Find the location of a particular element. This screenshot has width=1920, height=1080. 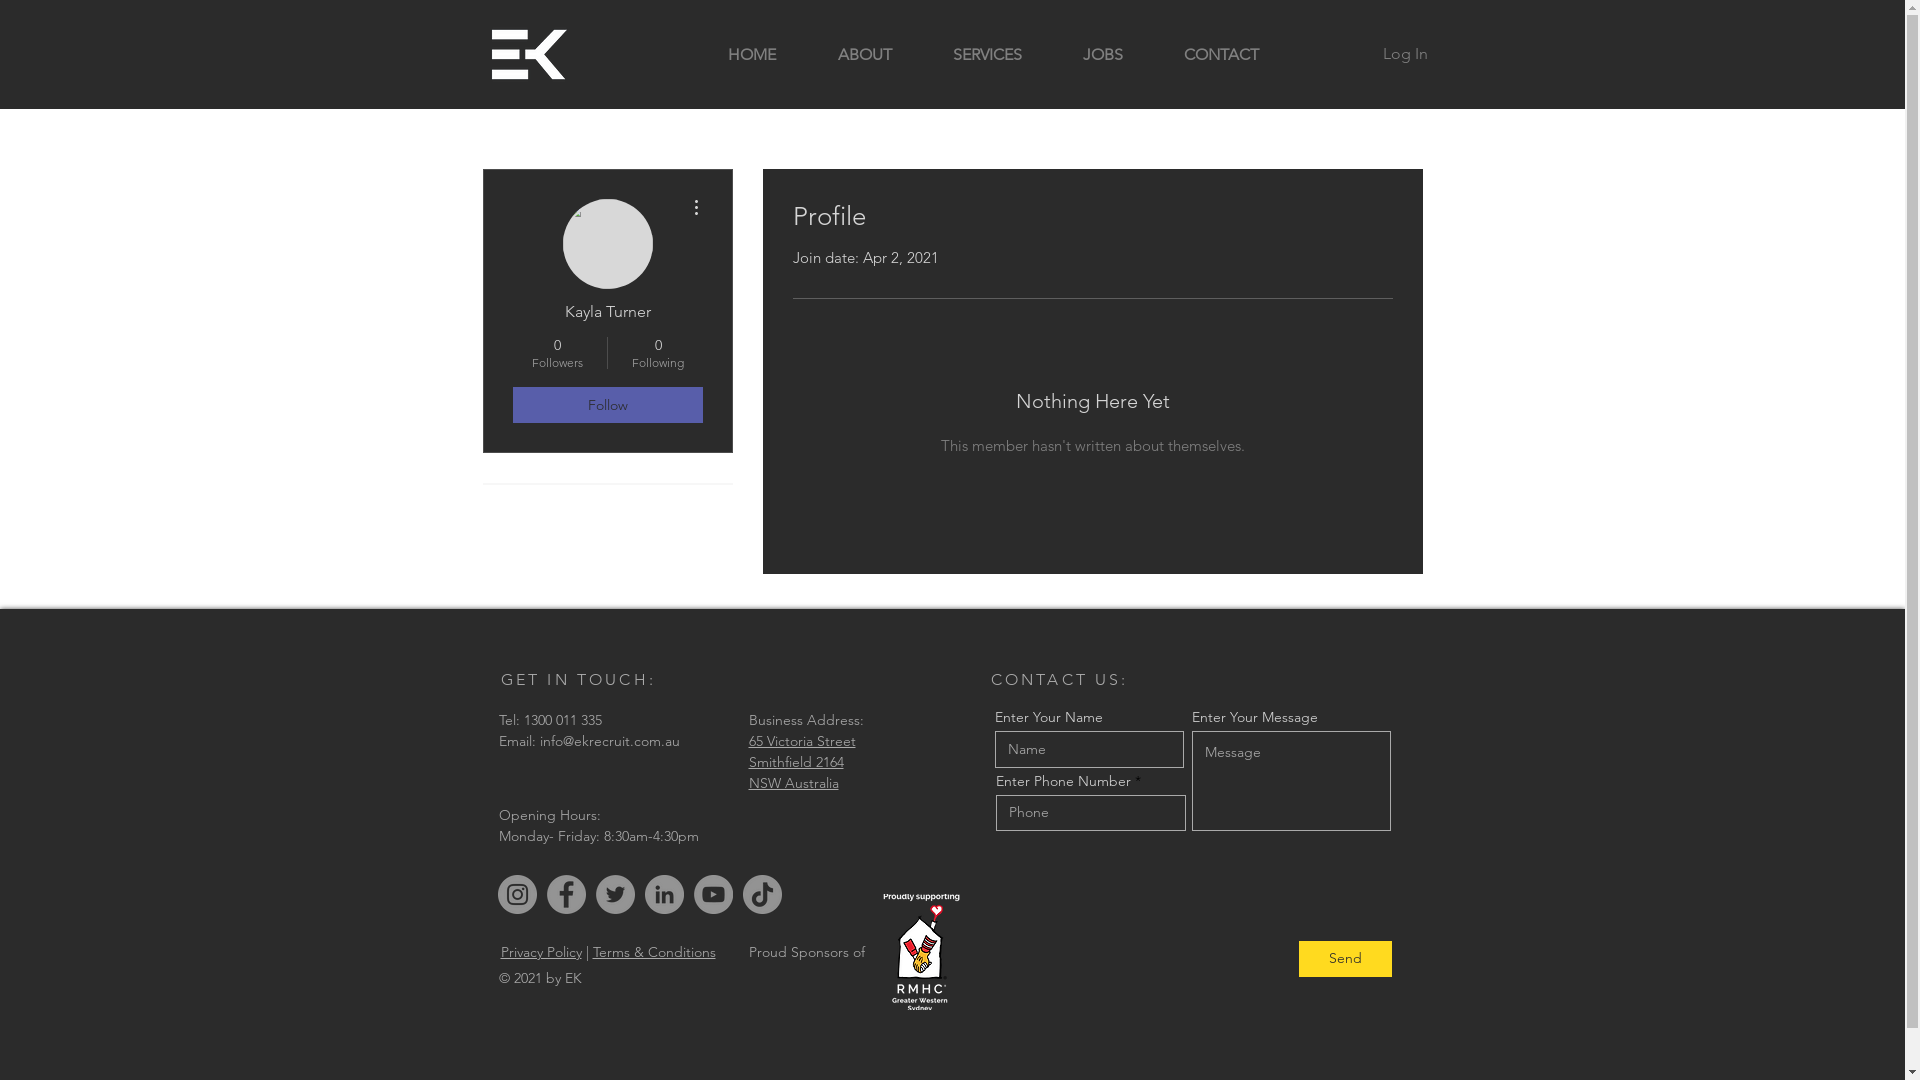

Privacy Policy is located at coordinates (540, 952).